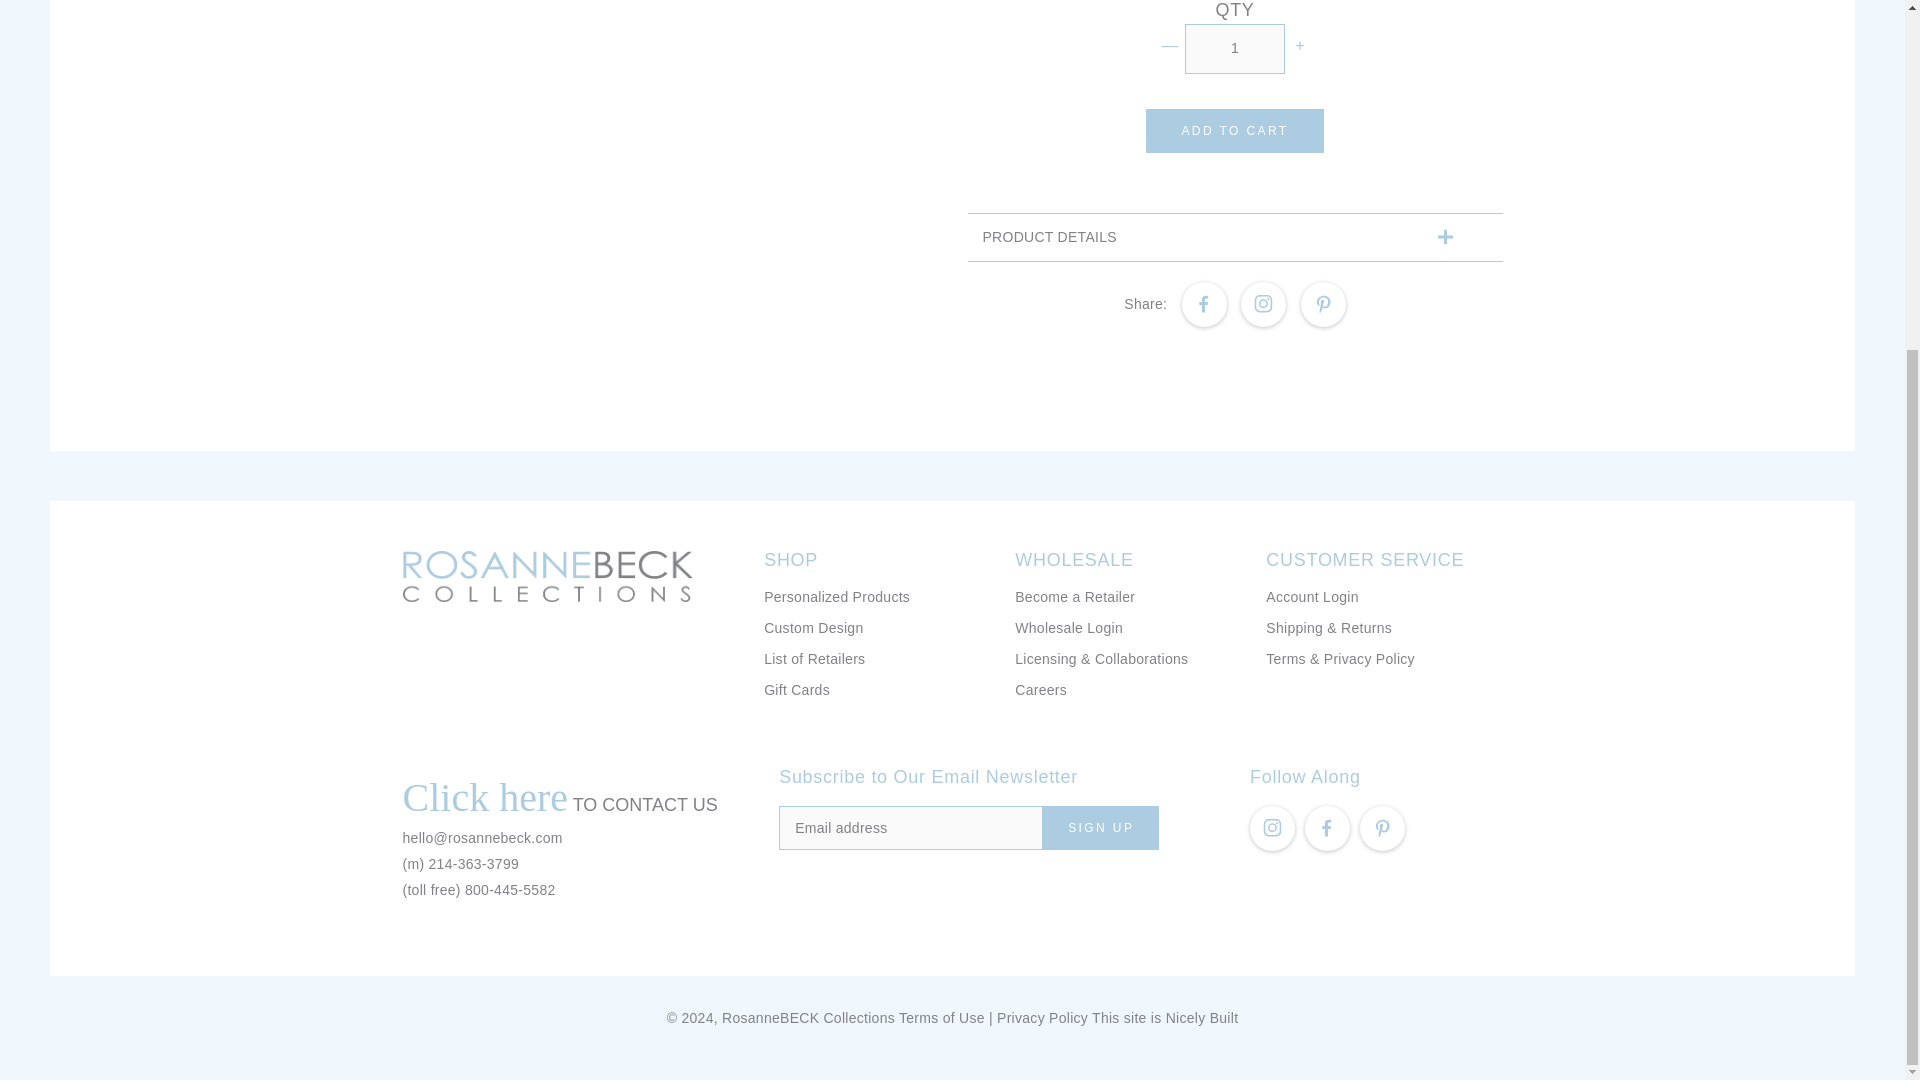 This screenshot has height=1080, width=1920. Describe the element at coordinates (1234, 48) in the screenshot. I see `1` at that location.